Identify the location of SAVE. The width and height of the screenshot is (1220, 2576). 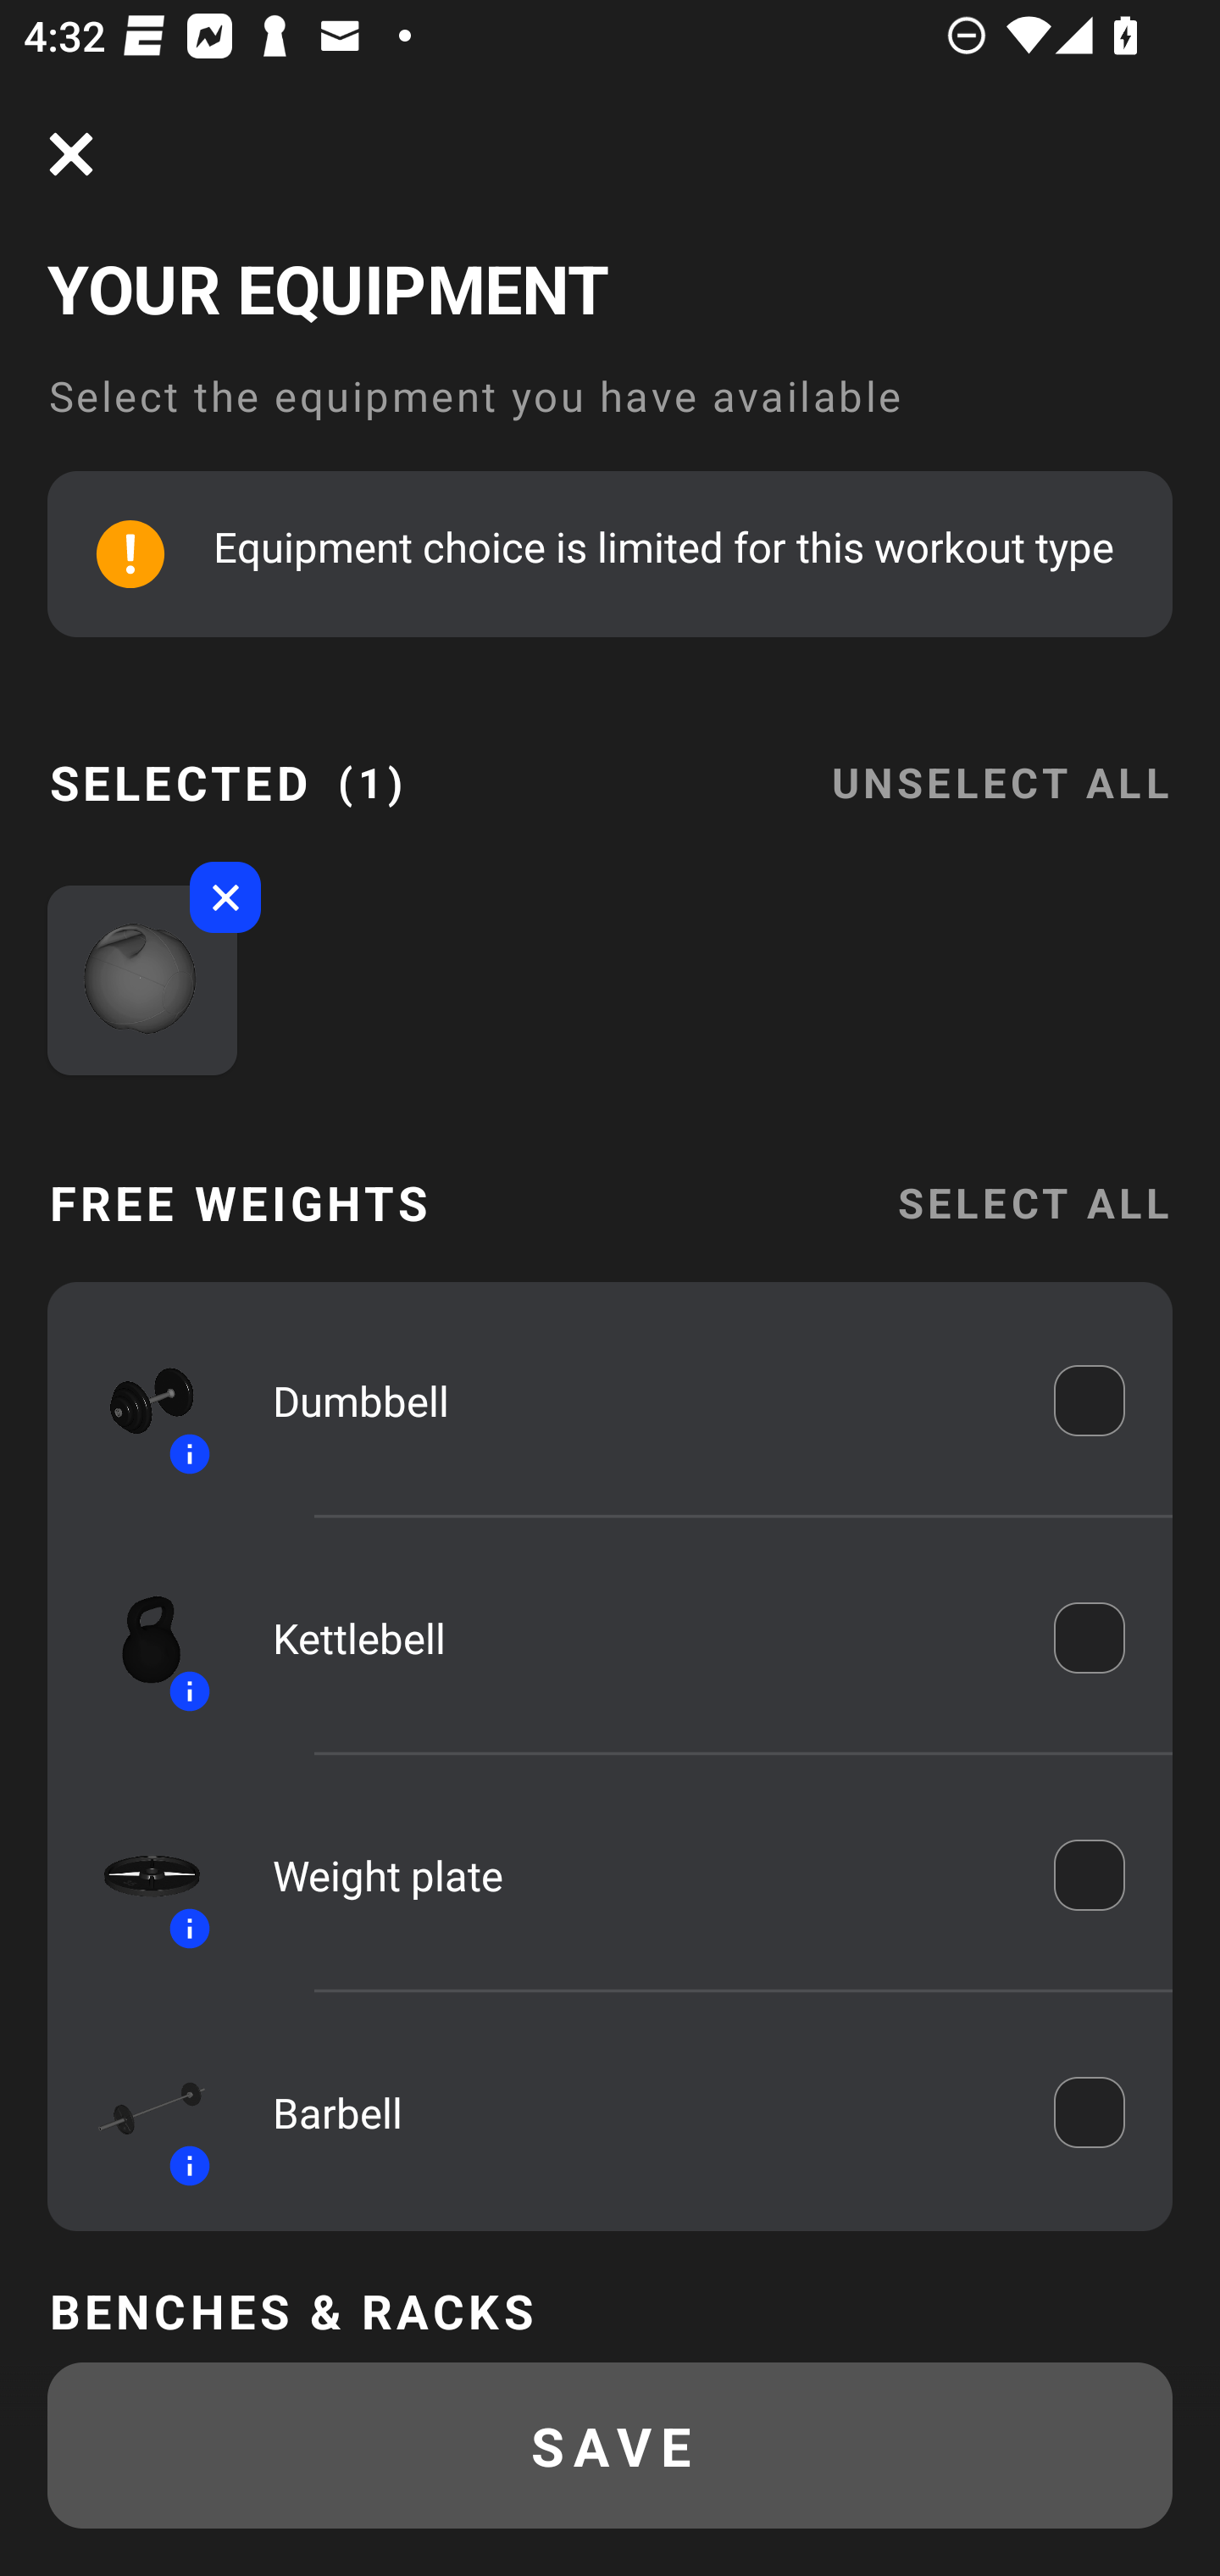
(610, 2446).